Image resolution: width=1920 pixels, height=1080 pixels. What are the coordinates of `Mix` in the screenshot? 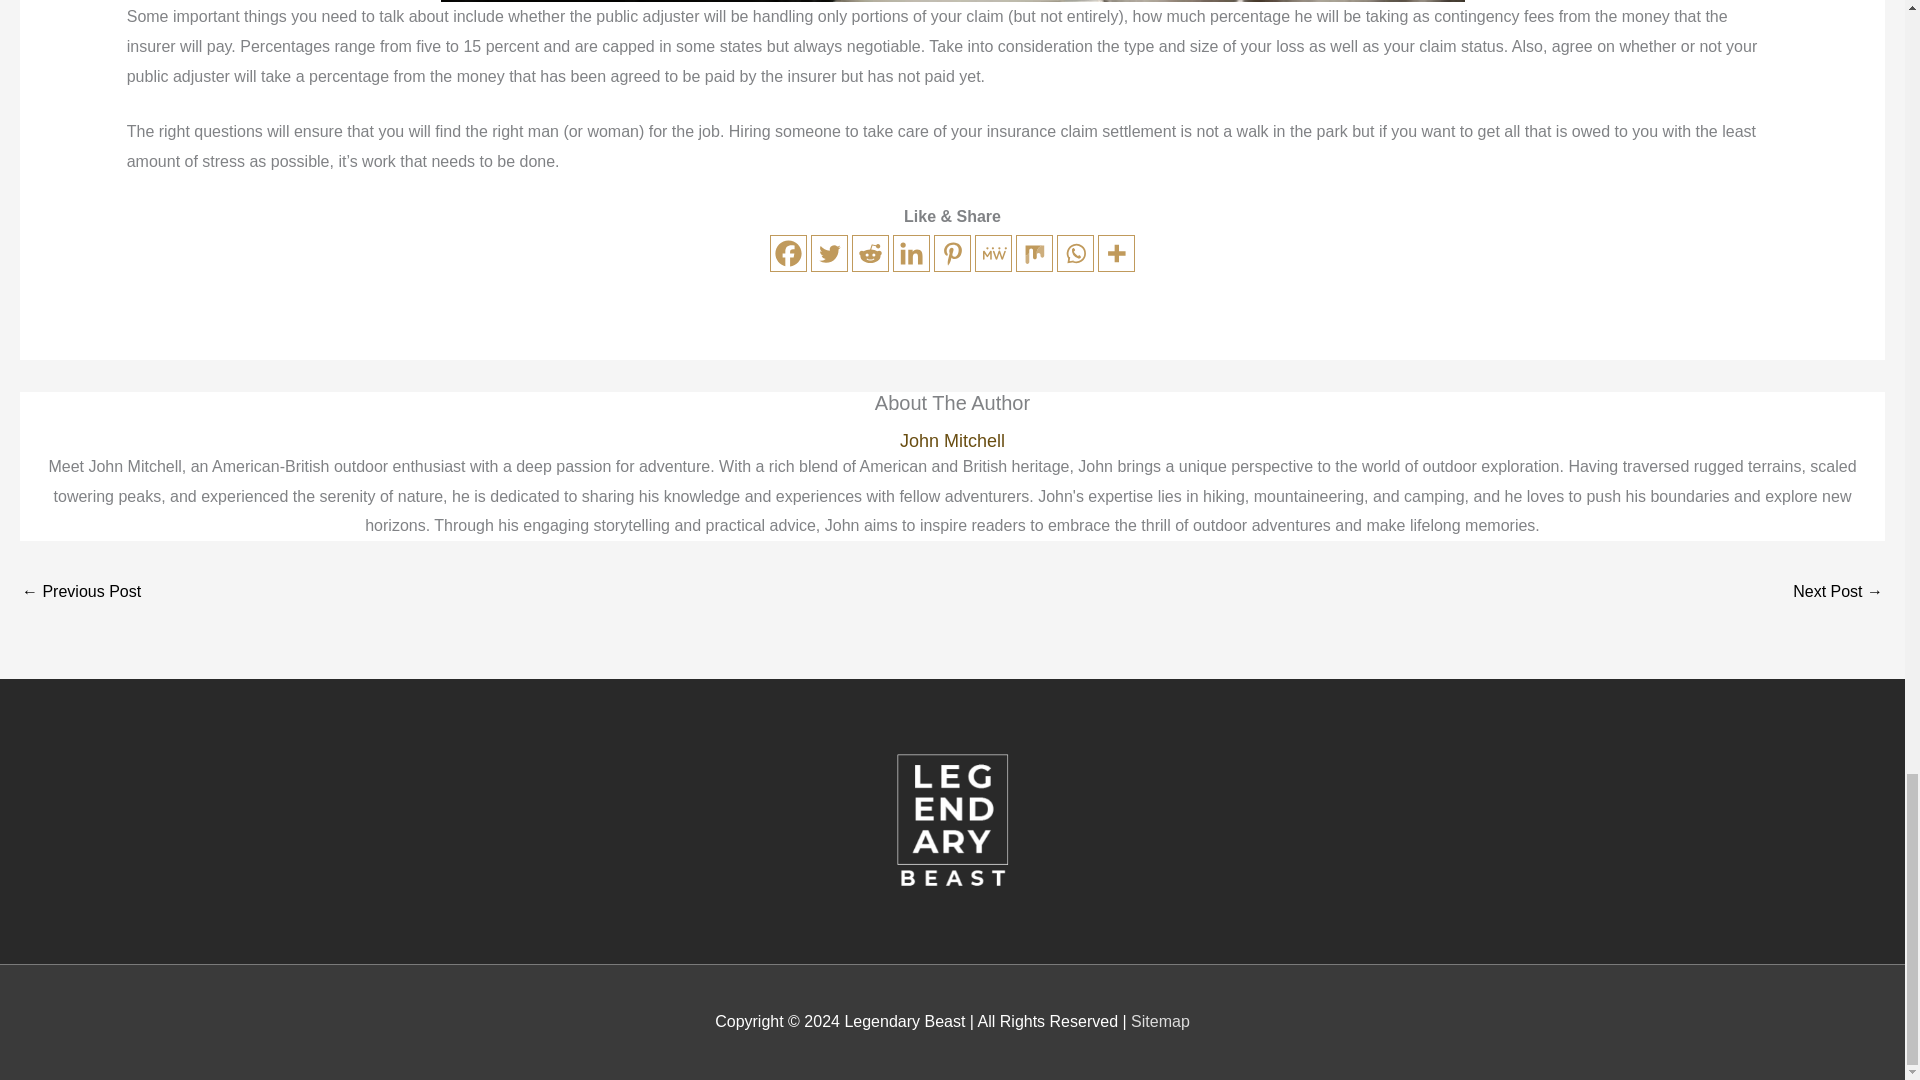 It's located at (1034, 254).